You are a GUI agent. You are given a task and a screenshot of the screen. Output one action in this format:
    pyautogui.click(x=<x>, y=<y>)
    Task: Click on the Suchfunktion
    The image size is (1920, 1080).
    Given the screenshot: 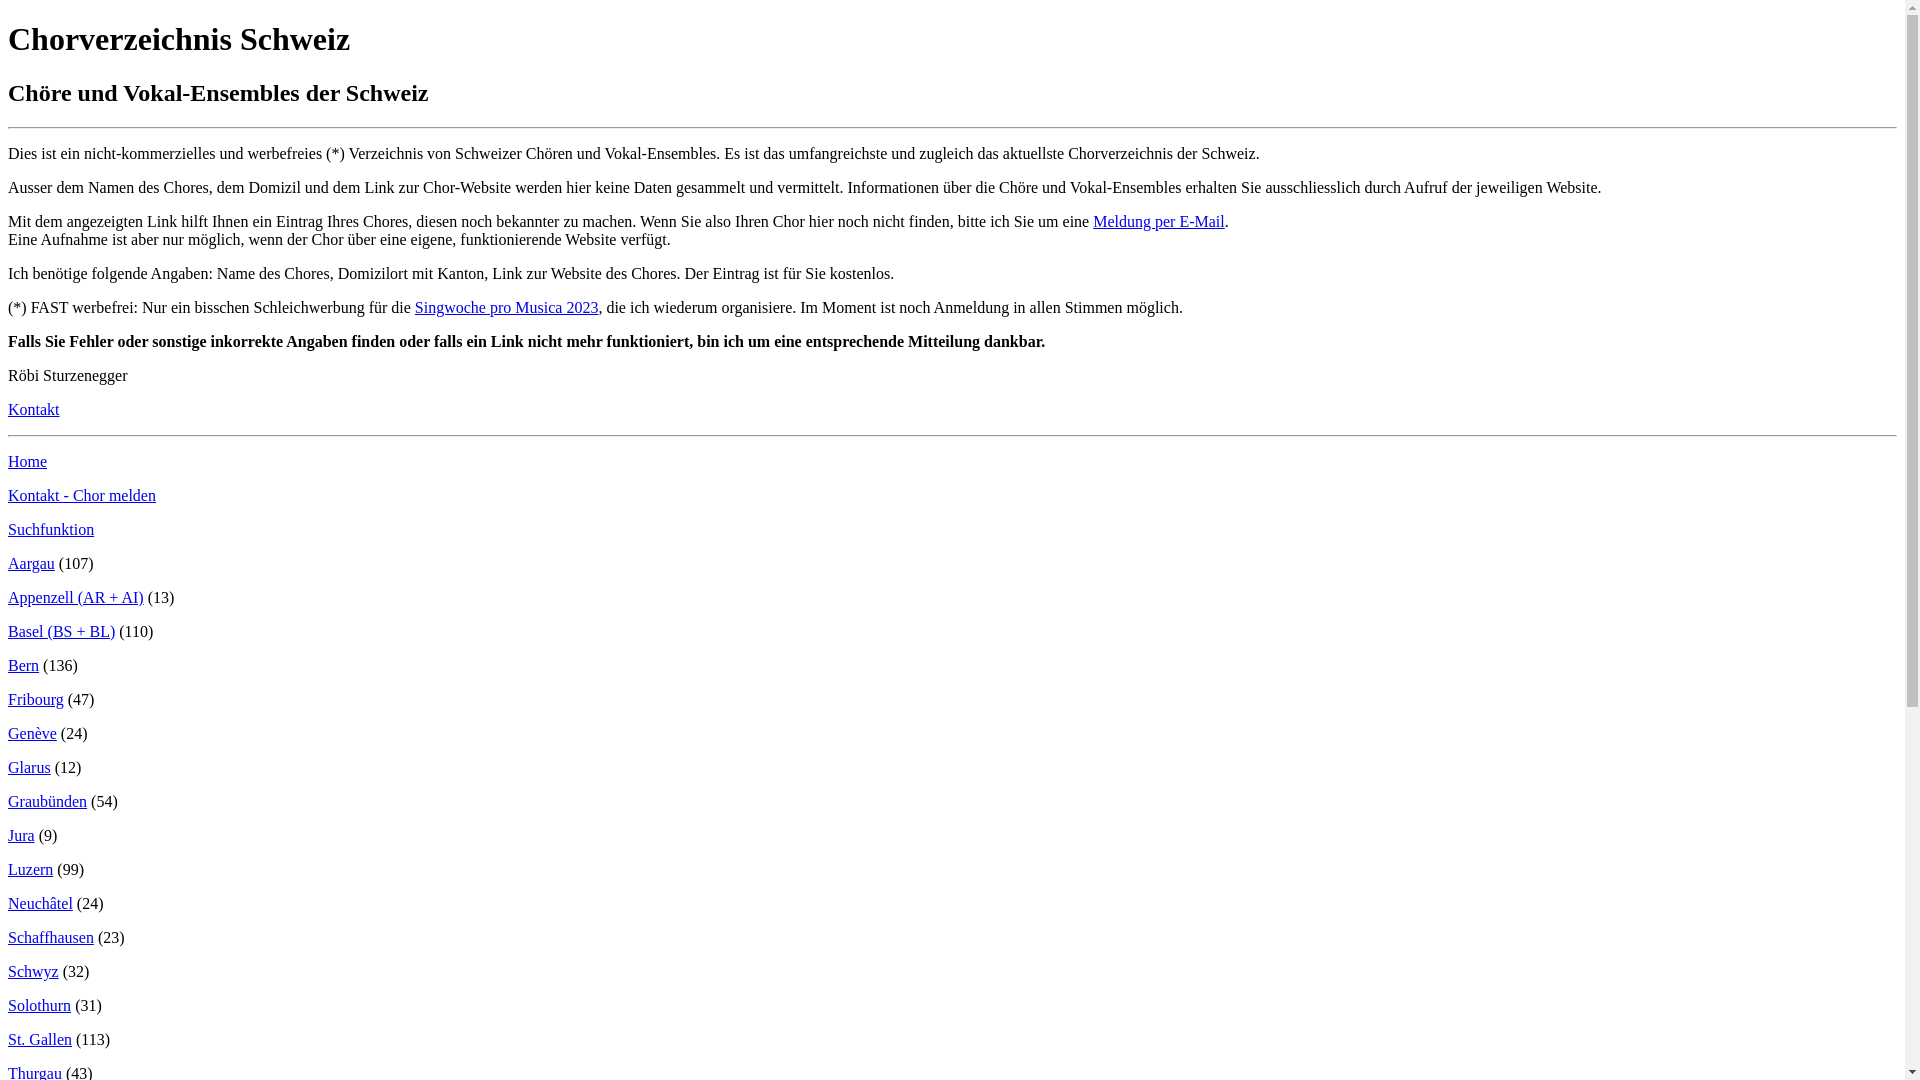 What is the action you would take?
    pyautogui.click(x=51, y=530)
    